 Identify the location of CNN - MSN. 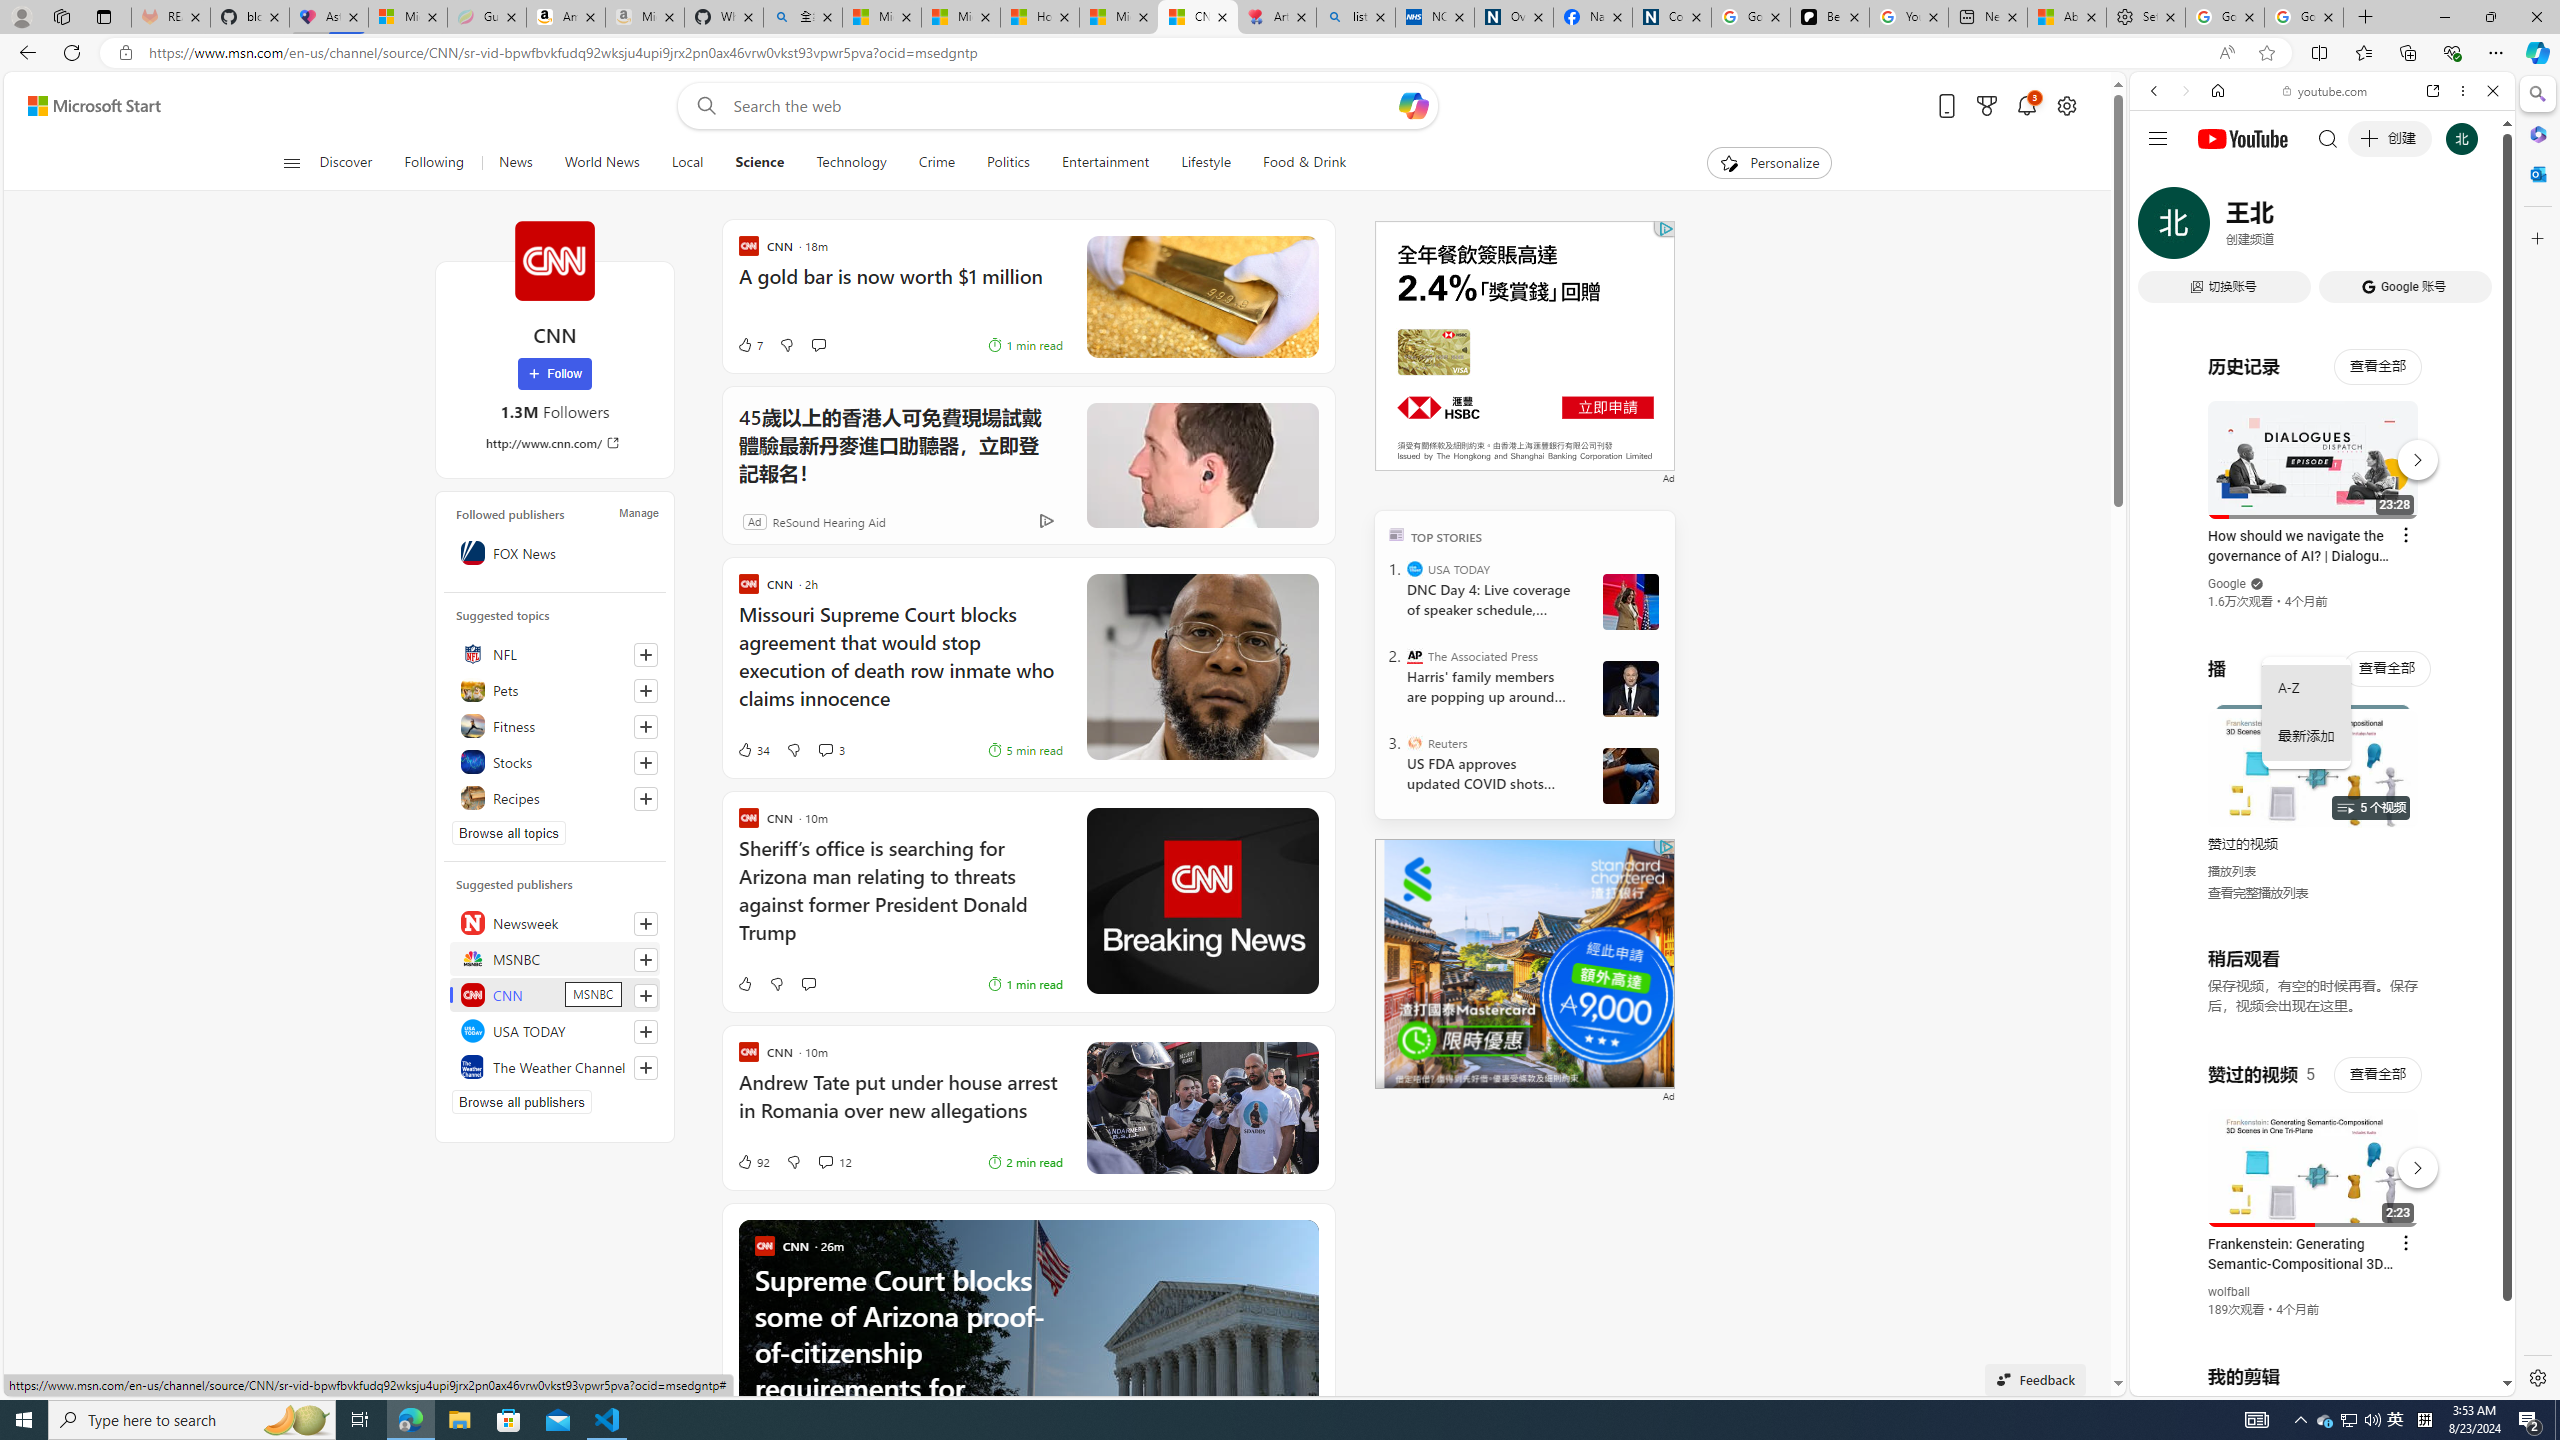
(1198, 17).